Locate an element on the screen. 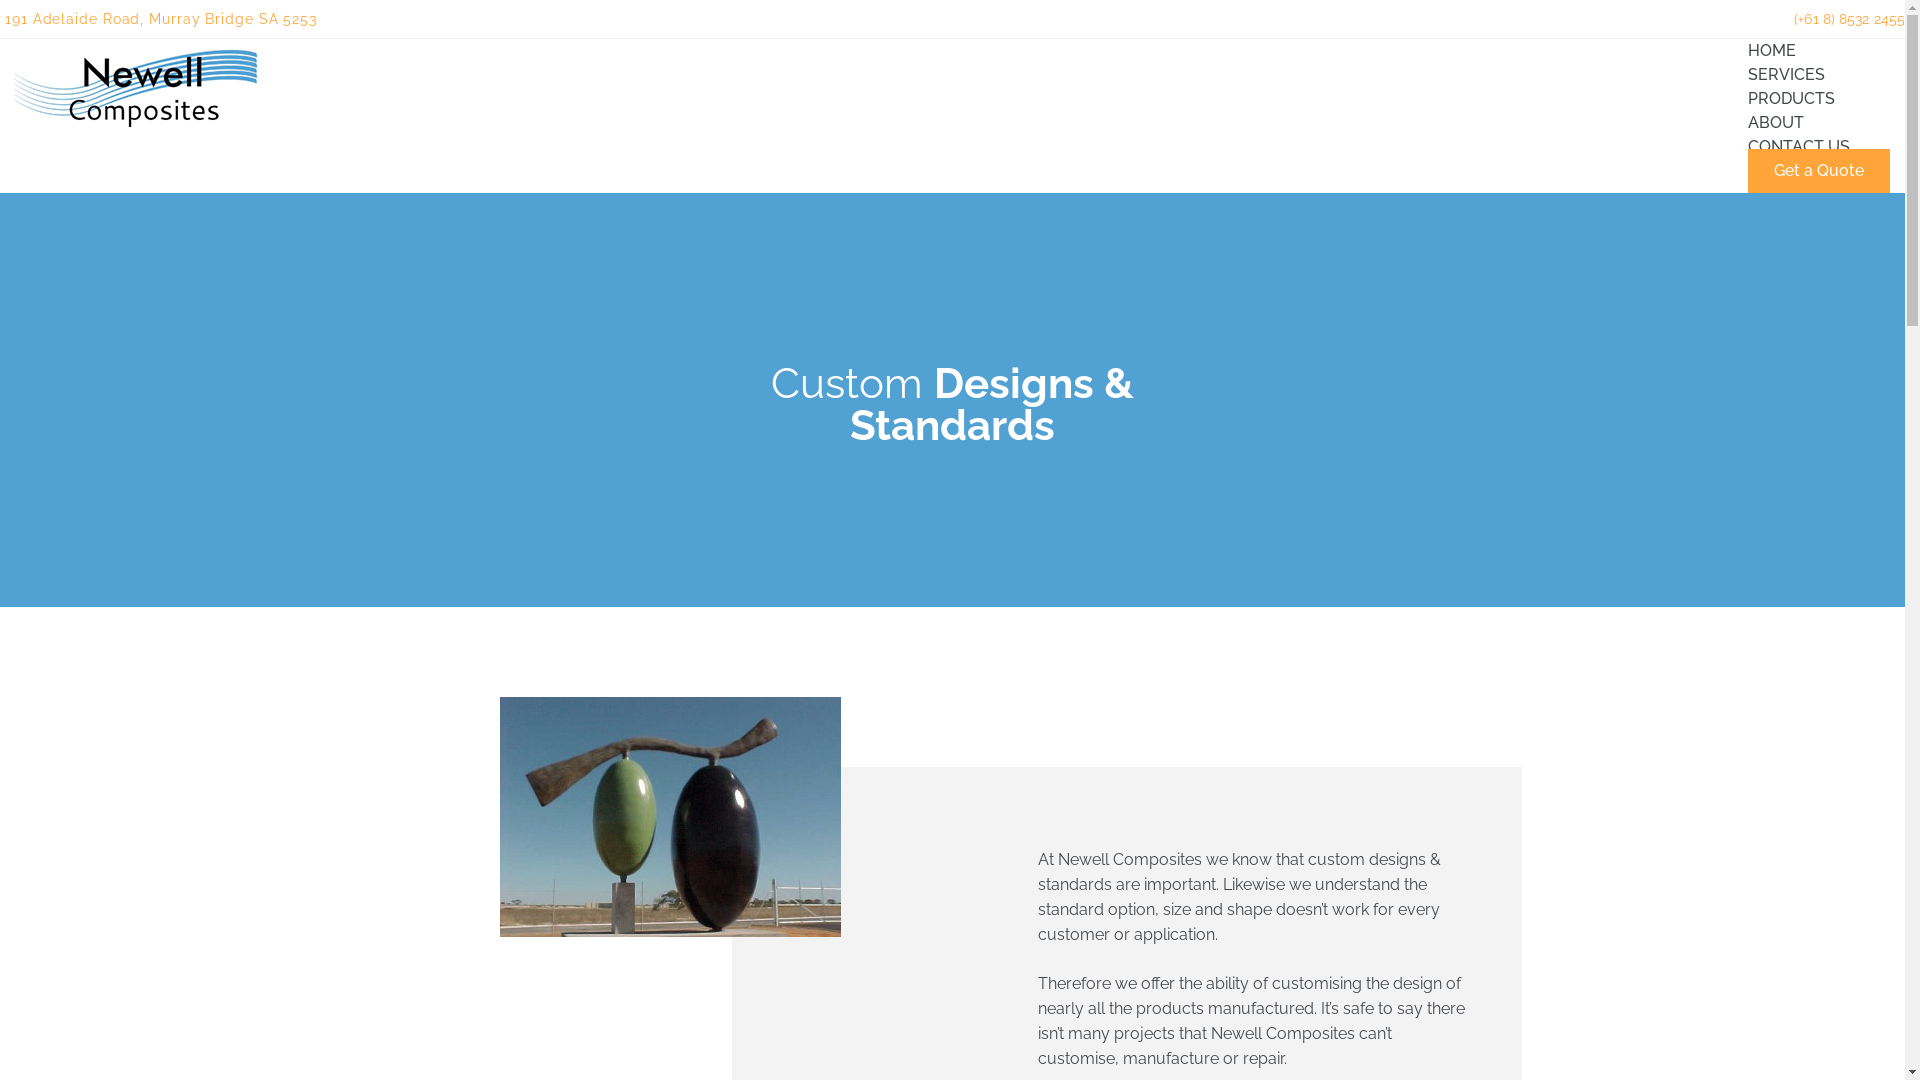 The width and height of the screenshot is (1920, 1080). CONTACT US is located at coordinates (1799, 147).